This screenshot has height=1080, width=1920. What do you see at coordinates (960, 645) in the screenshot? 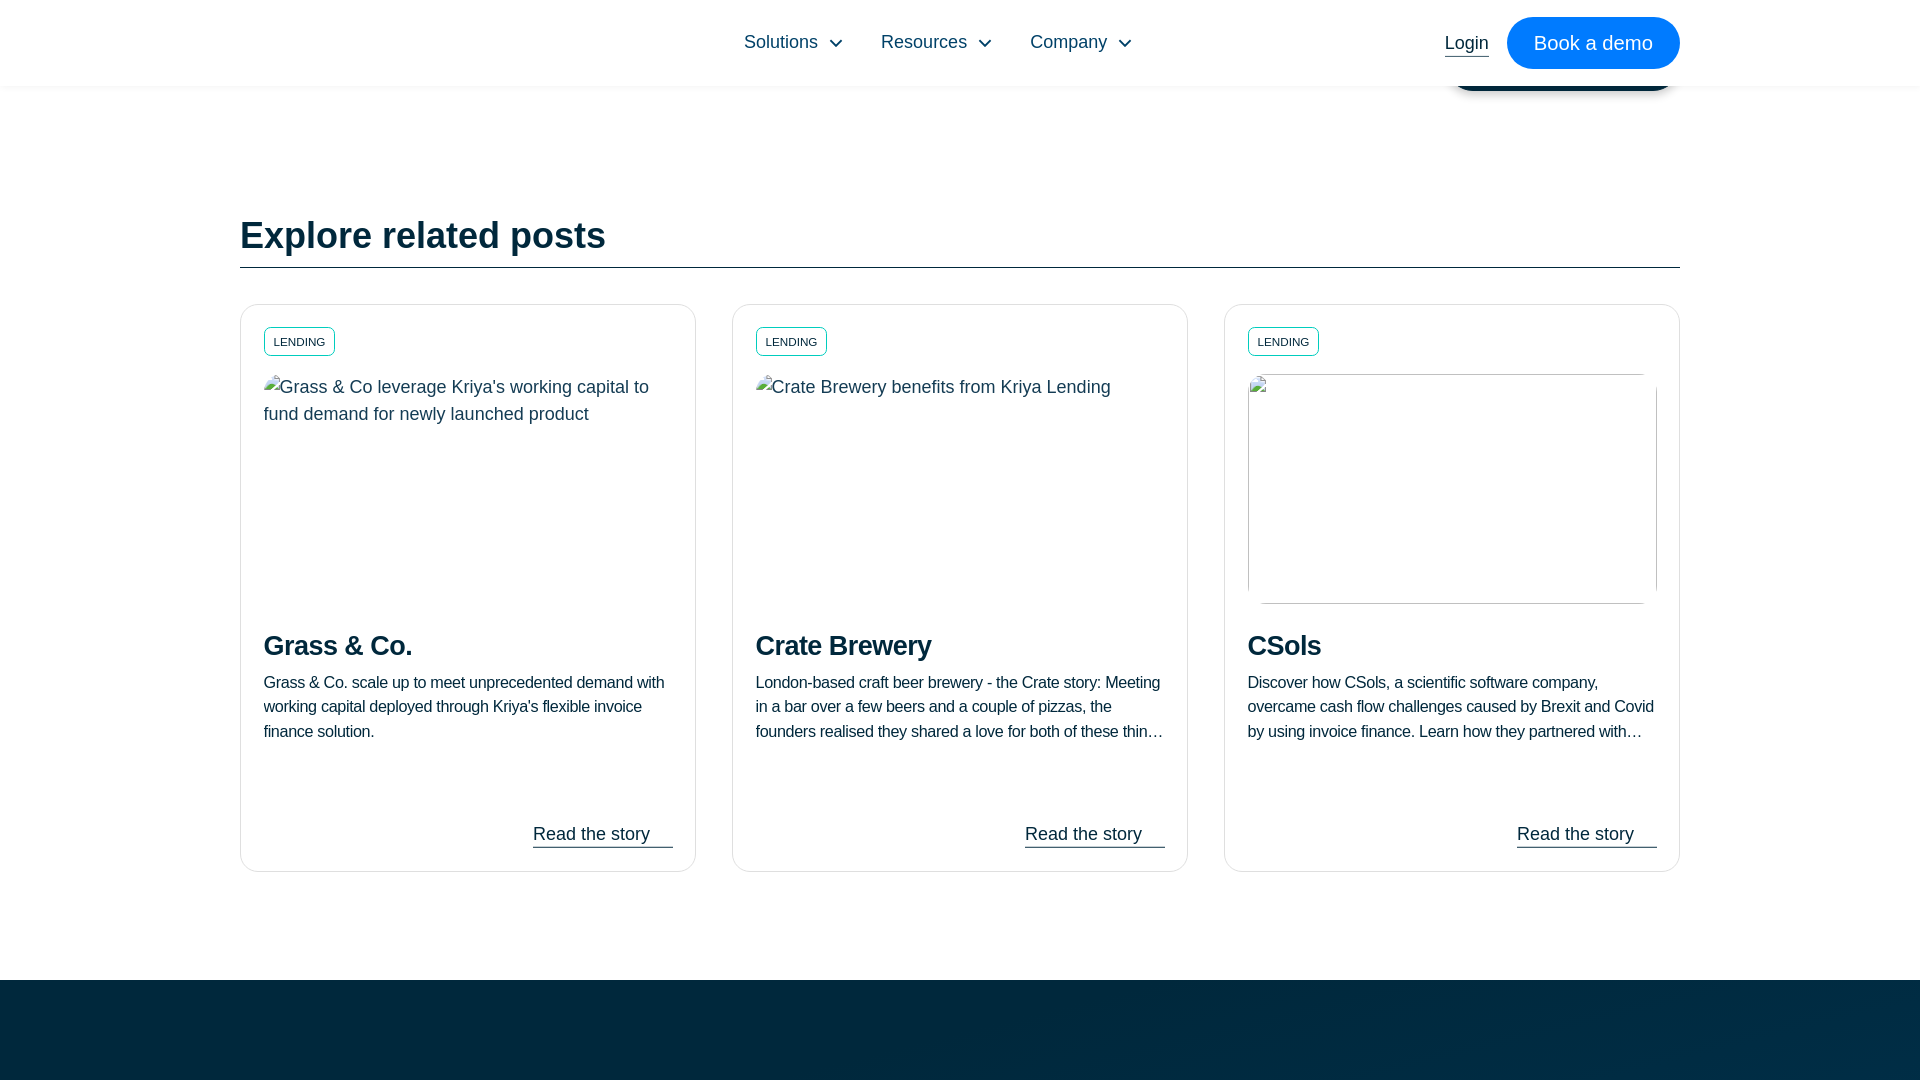
I see `Crate Brewery` at bounding box center [960, 645].